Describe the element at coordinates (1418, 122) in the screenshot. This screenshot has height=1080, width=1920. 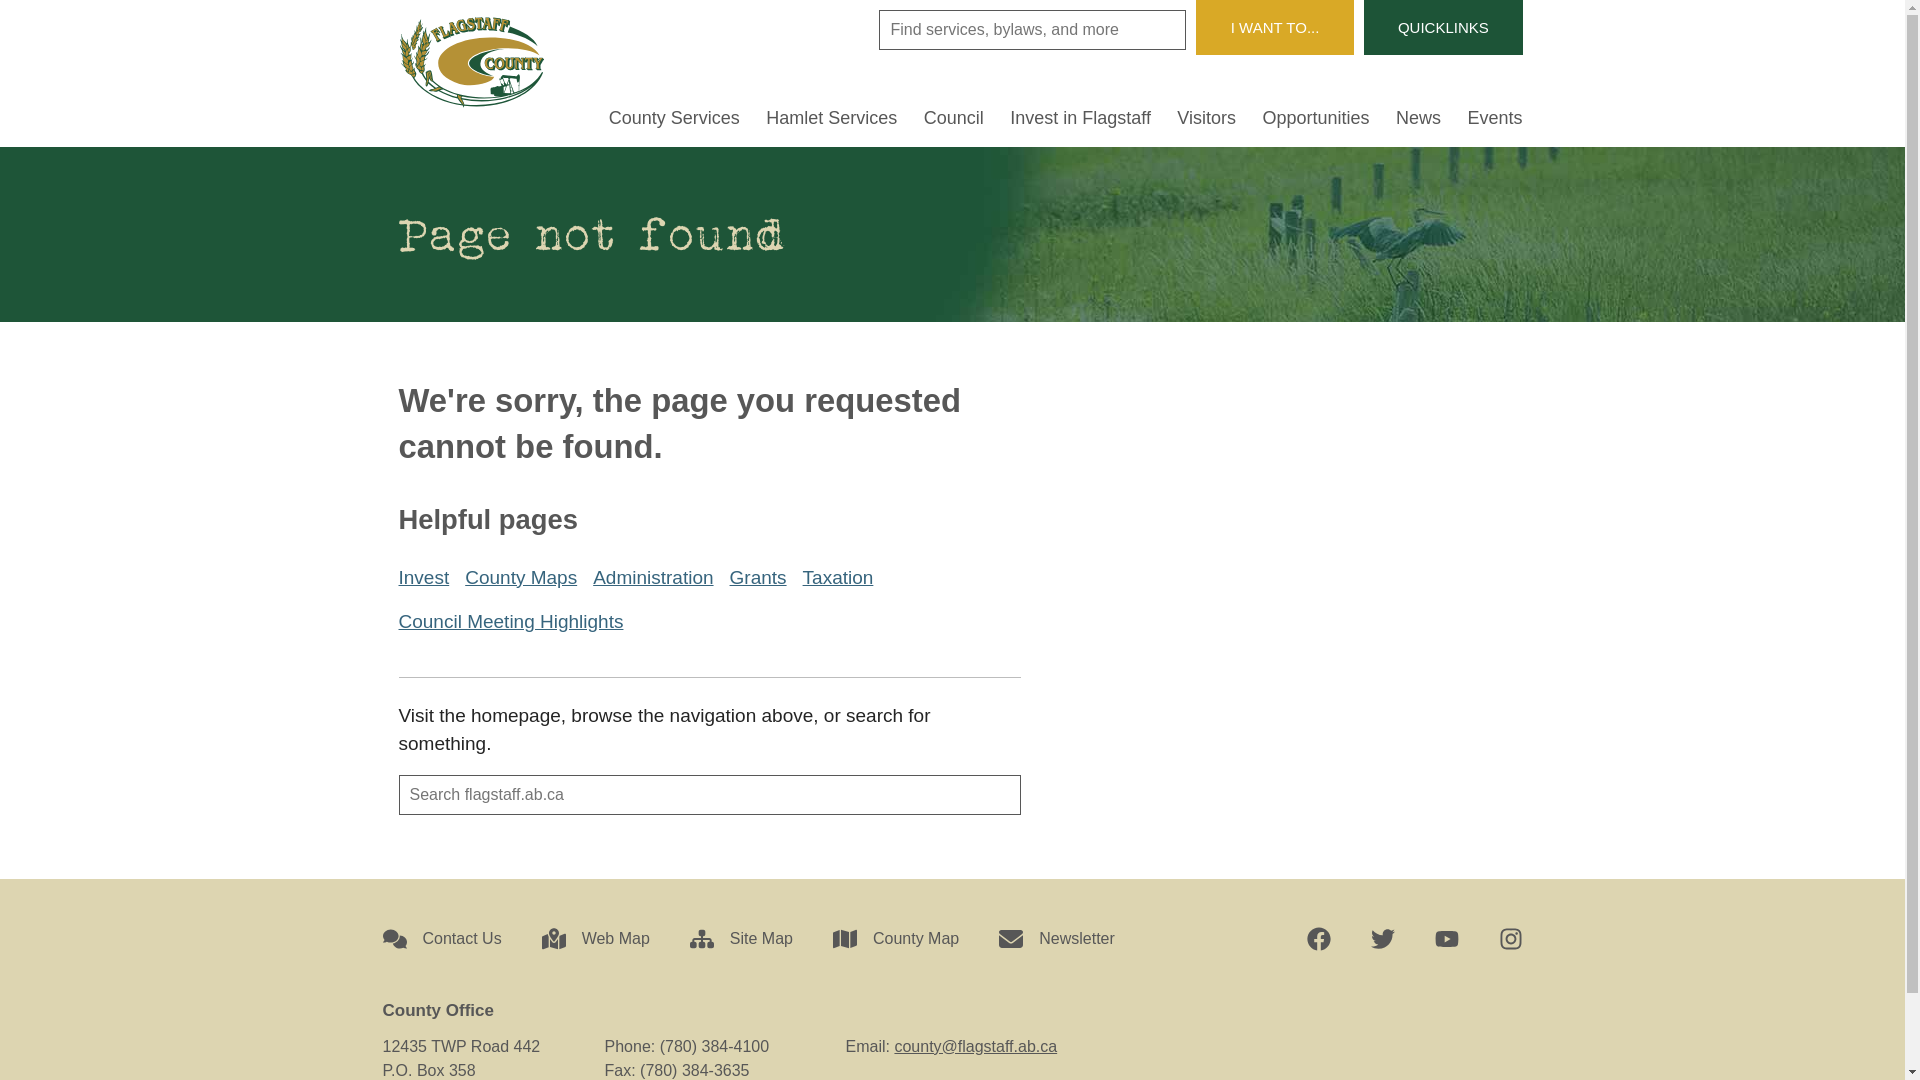
I see `News` at that location.